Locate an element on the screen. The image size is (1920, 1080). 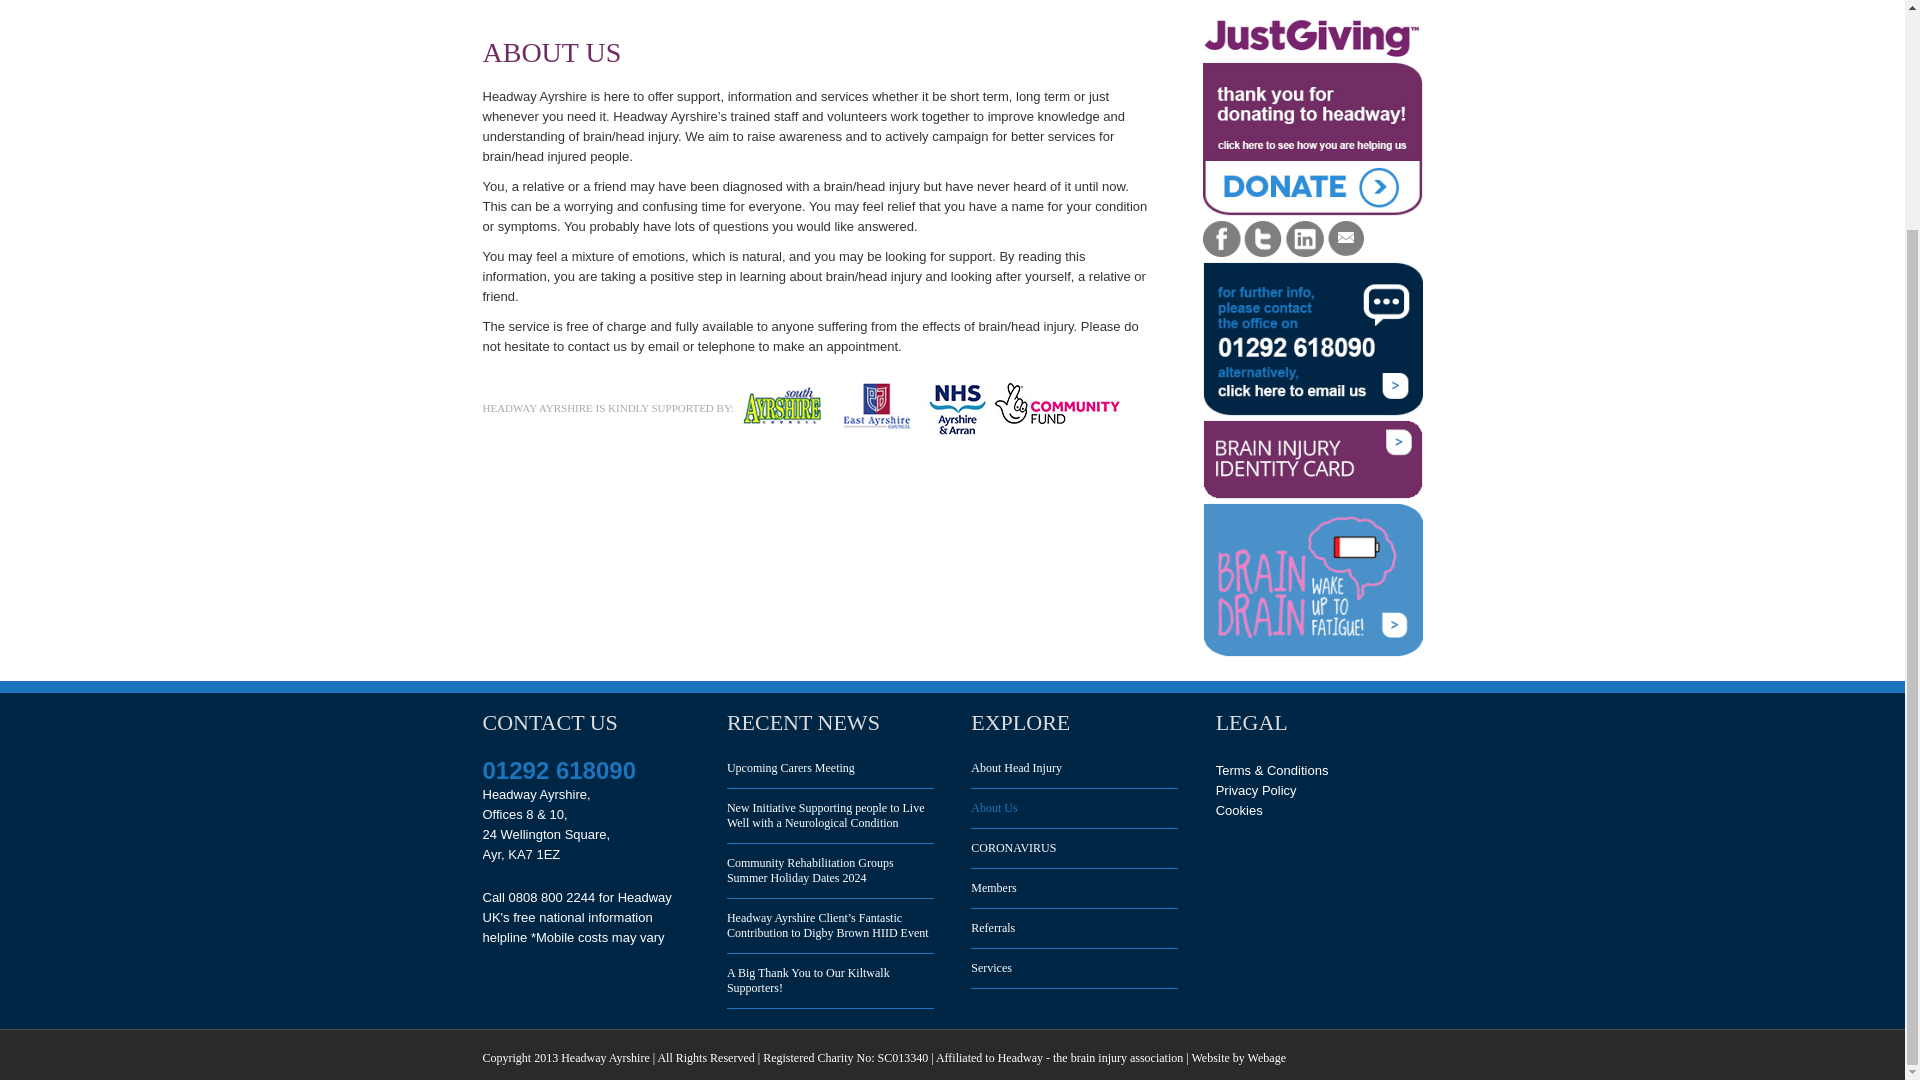
Brain Draine is located at coordinates (1312, 580).